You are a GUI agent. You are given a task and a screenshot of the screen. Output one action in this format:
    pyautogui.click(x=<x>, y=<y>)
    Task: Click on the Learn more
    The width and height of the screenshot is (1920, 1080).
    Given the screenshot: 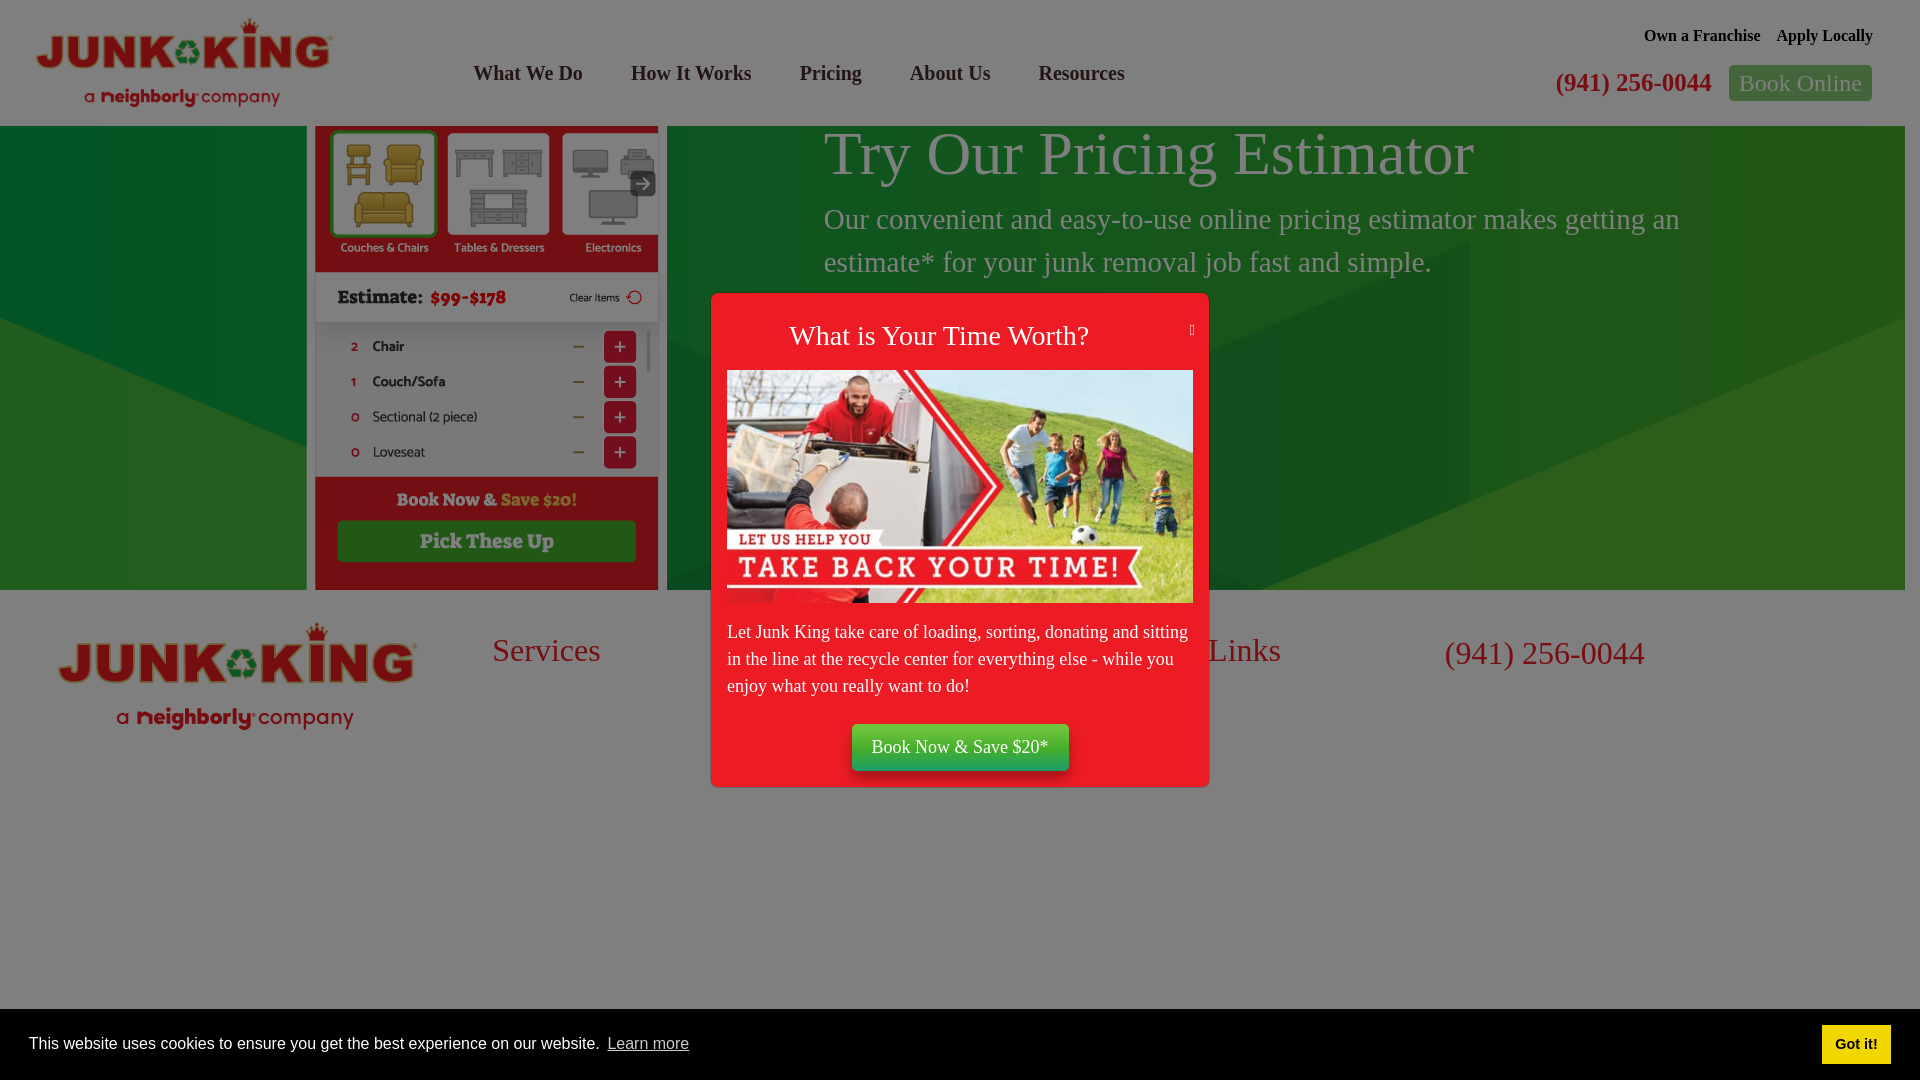 What is the action you would take?
    pyautogui.click(x=648, y=86)
    